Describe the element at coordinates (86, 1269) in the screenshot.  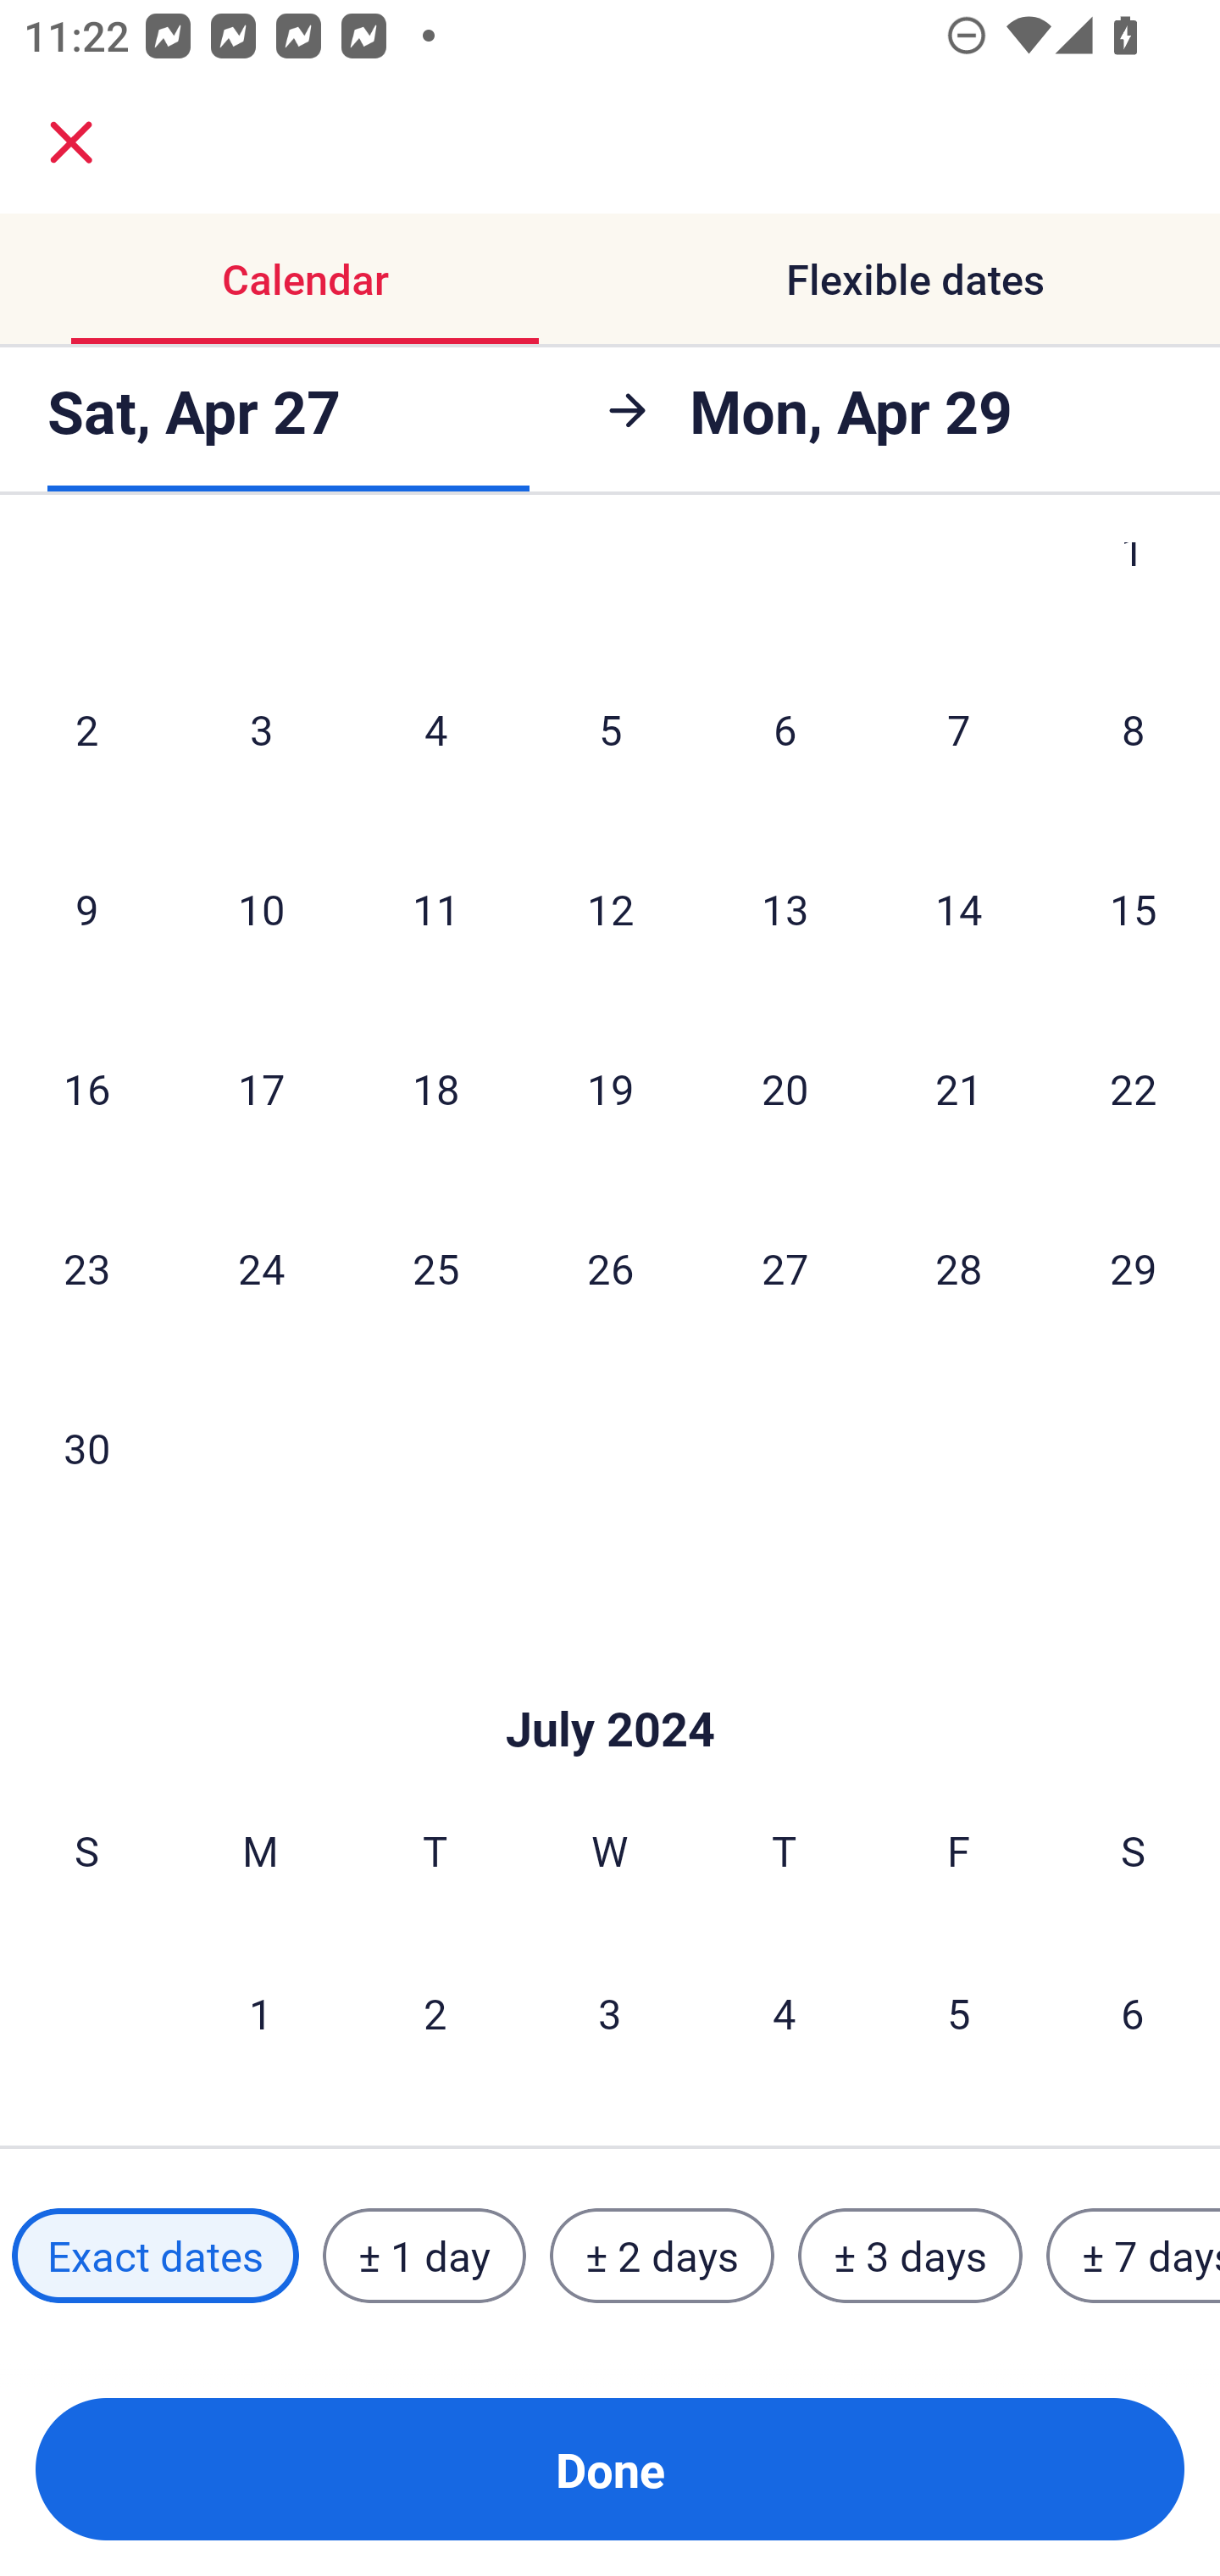
I see `23 Sunday, June 23, 2024` at that location.